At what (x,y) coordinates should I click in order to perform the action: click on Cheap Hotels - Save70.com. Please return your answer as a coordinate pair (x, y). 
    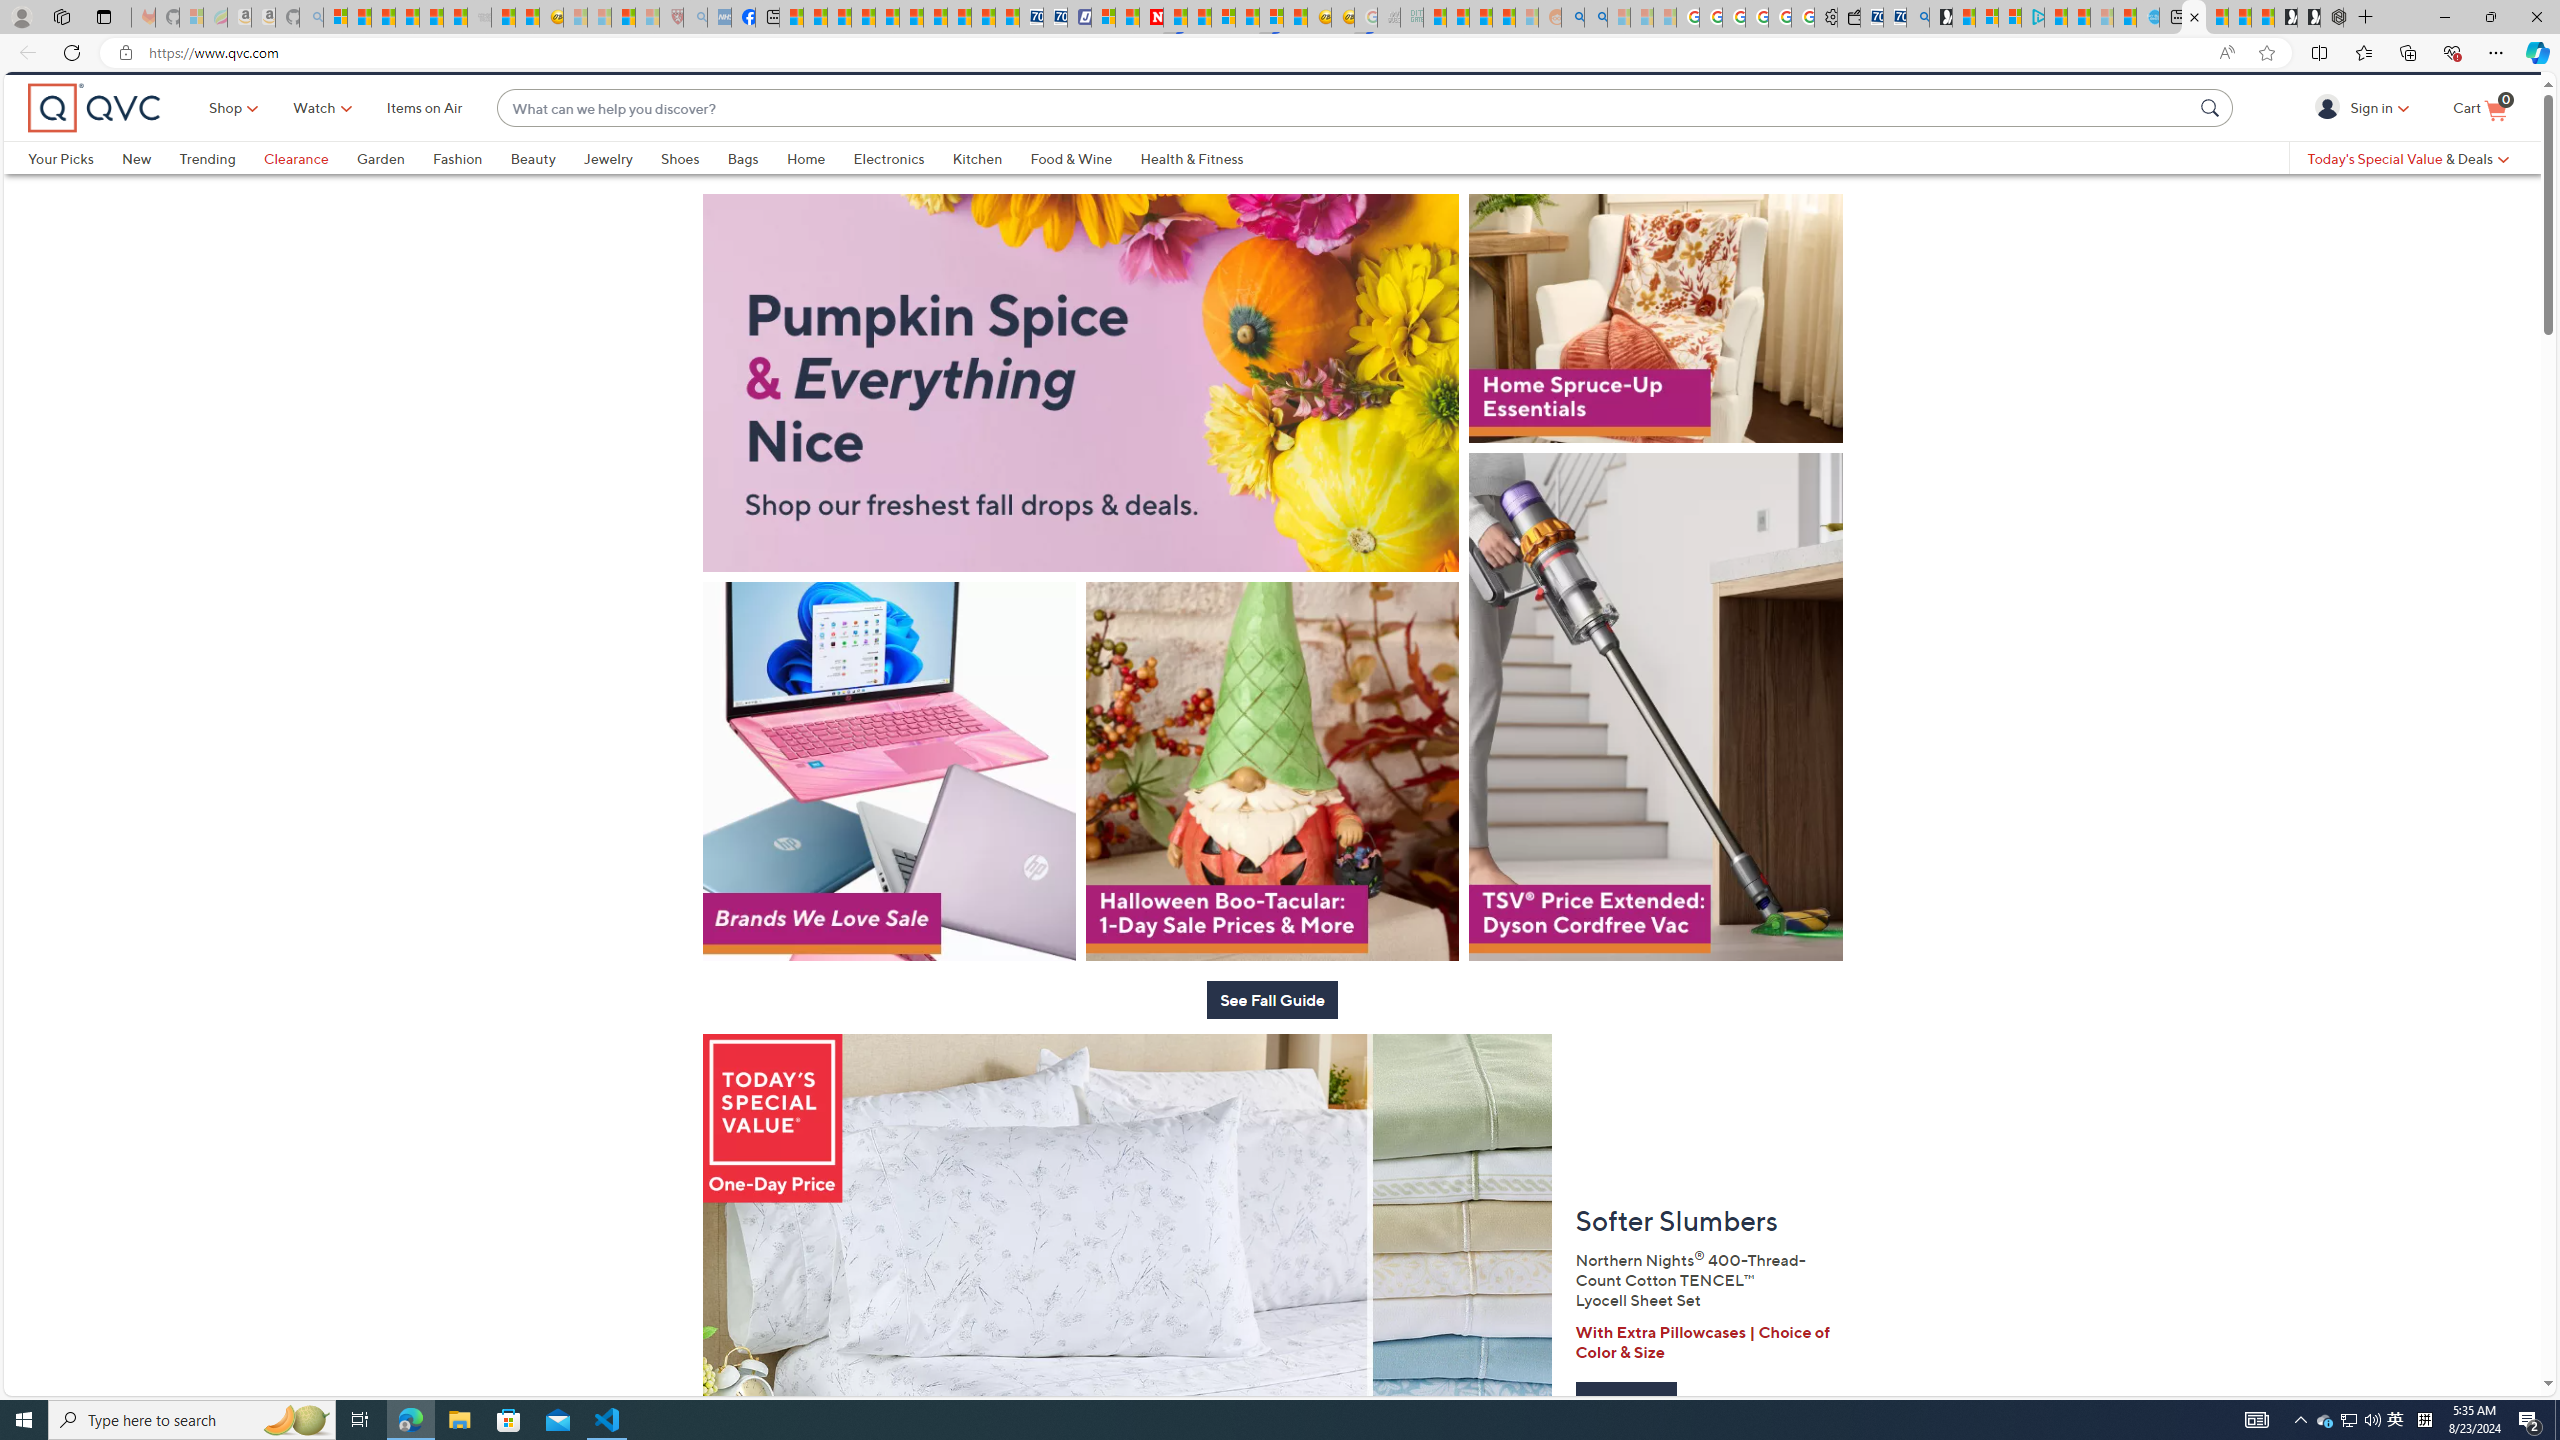
    Looking at the image, I should click on (1054, 17).